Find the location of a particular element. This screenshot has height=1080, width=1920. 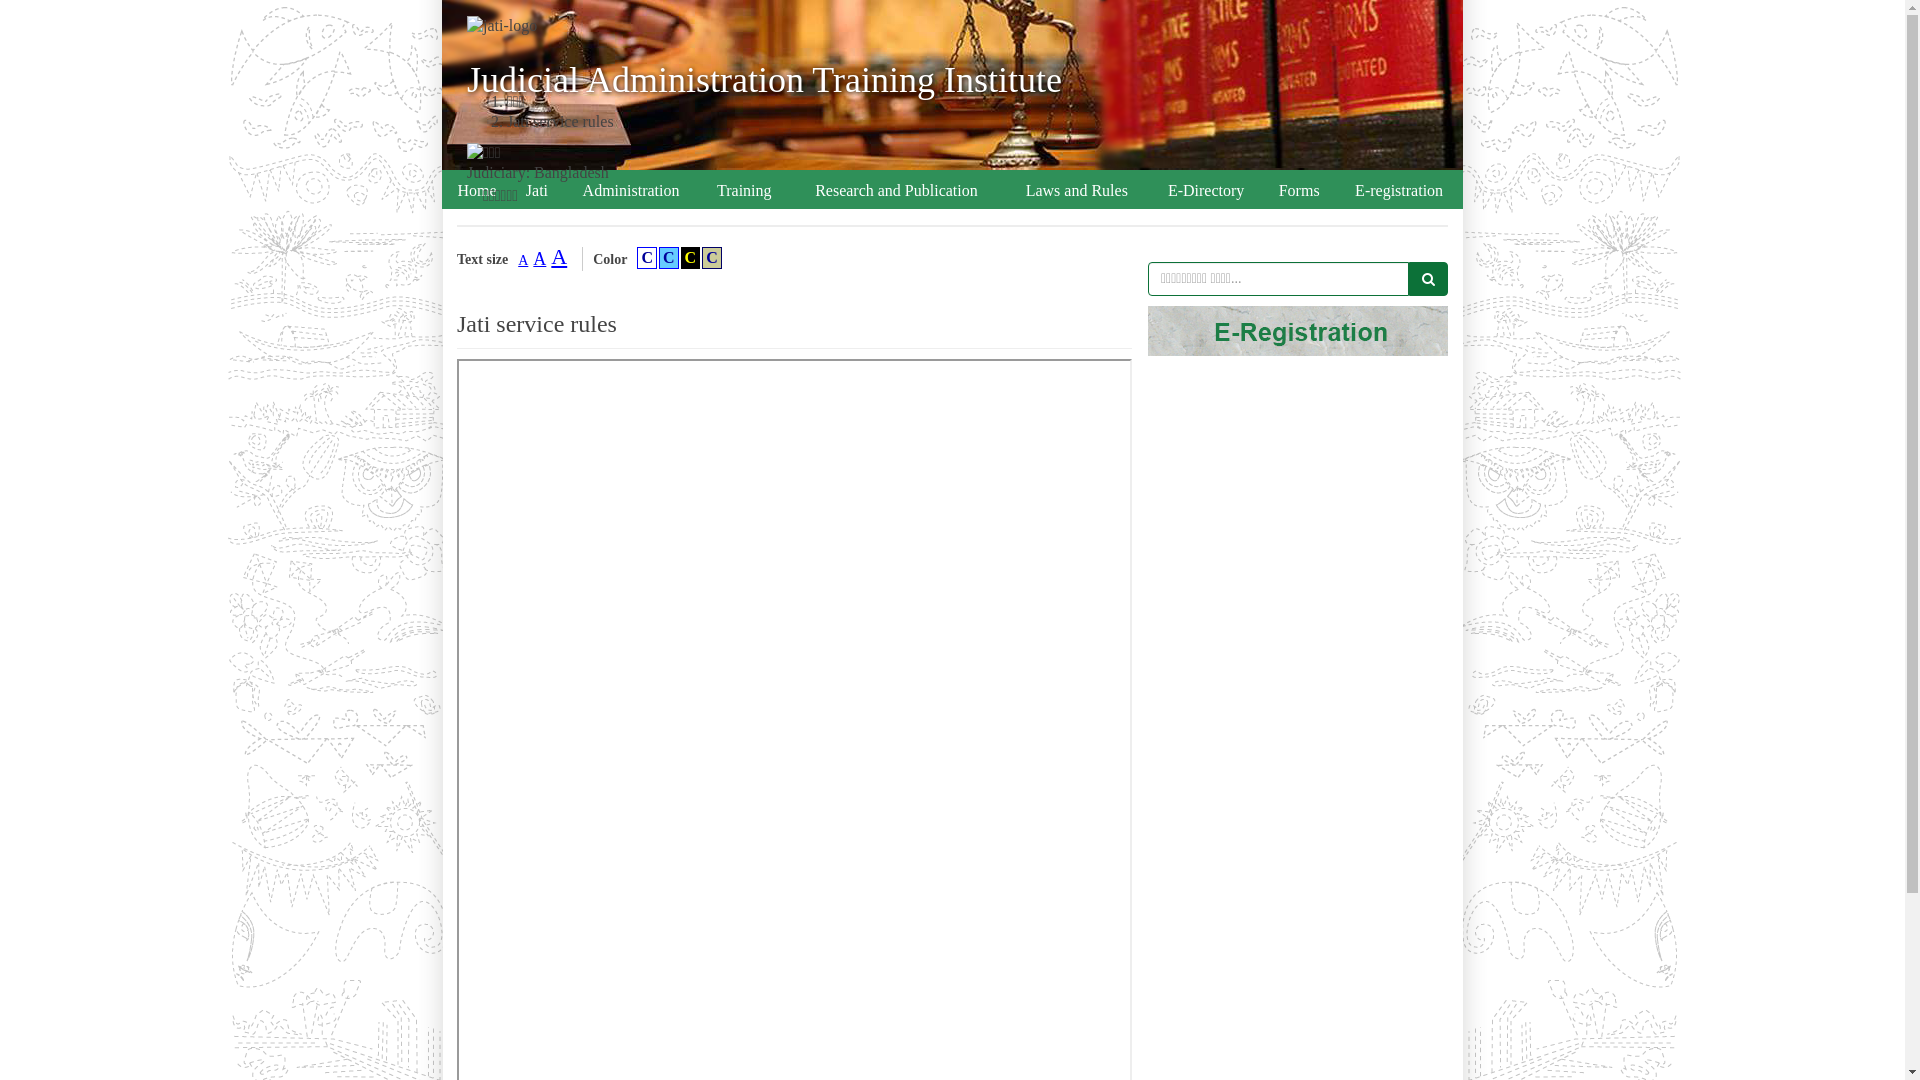

Forms is located at coordinates (1299, 191).